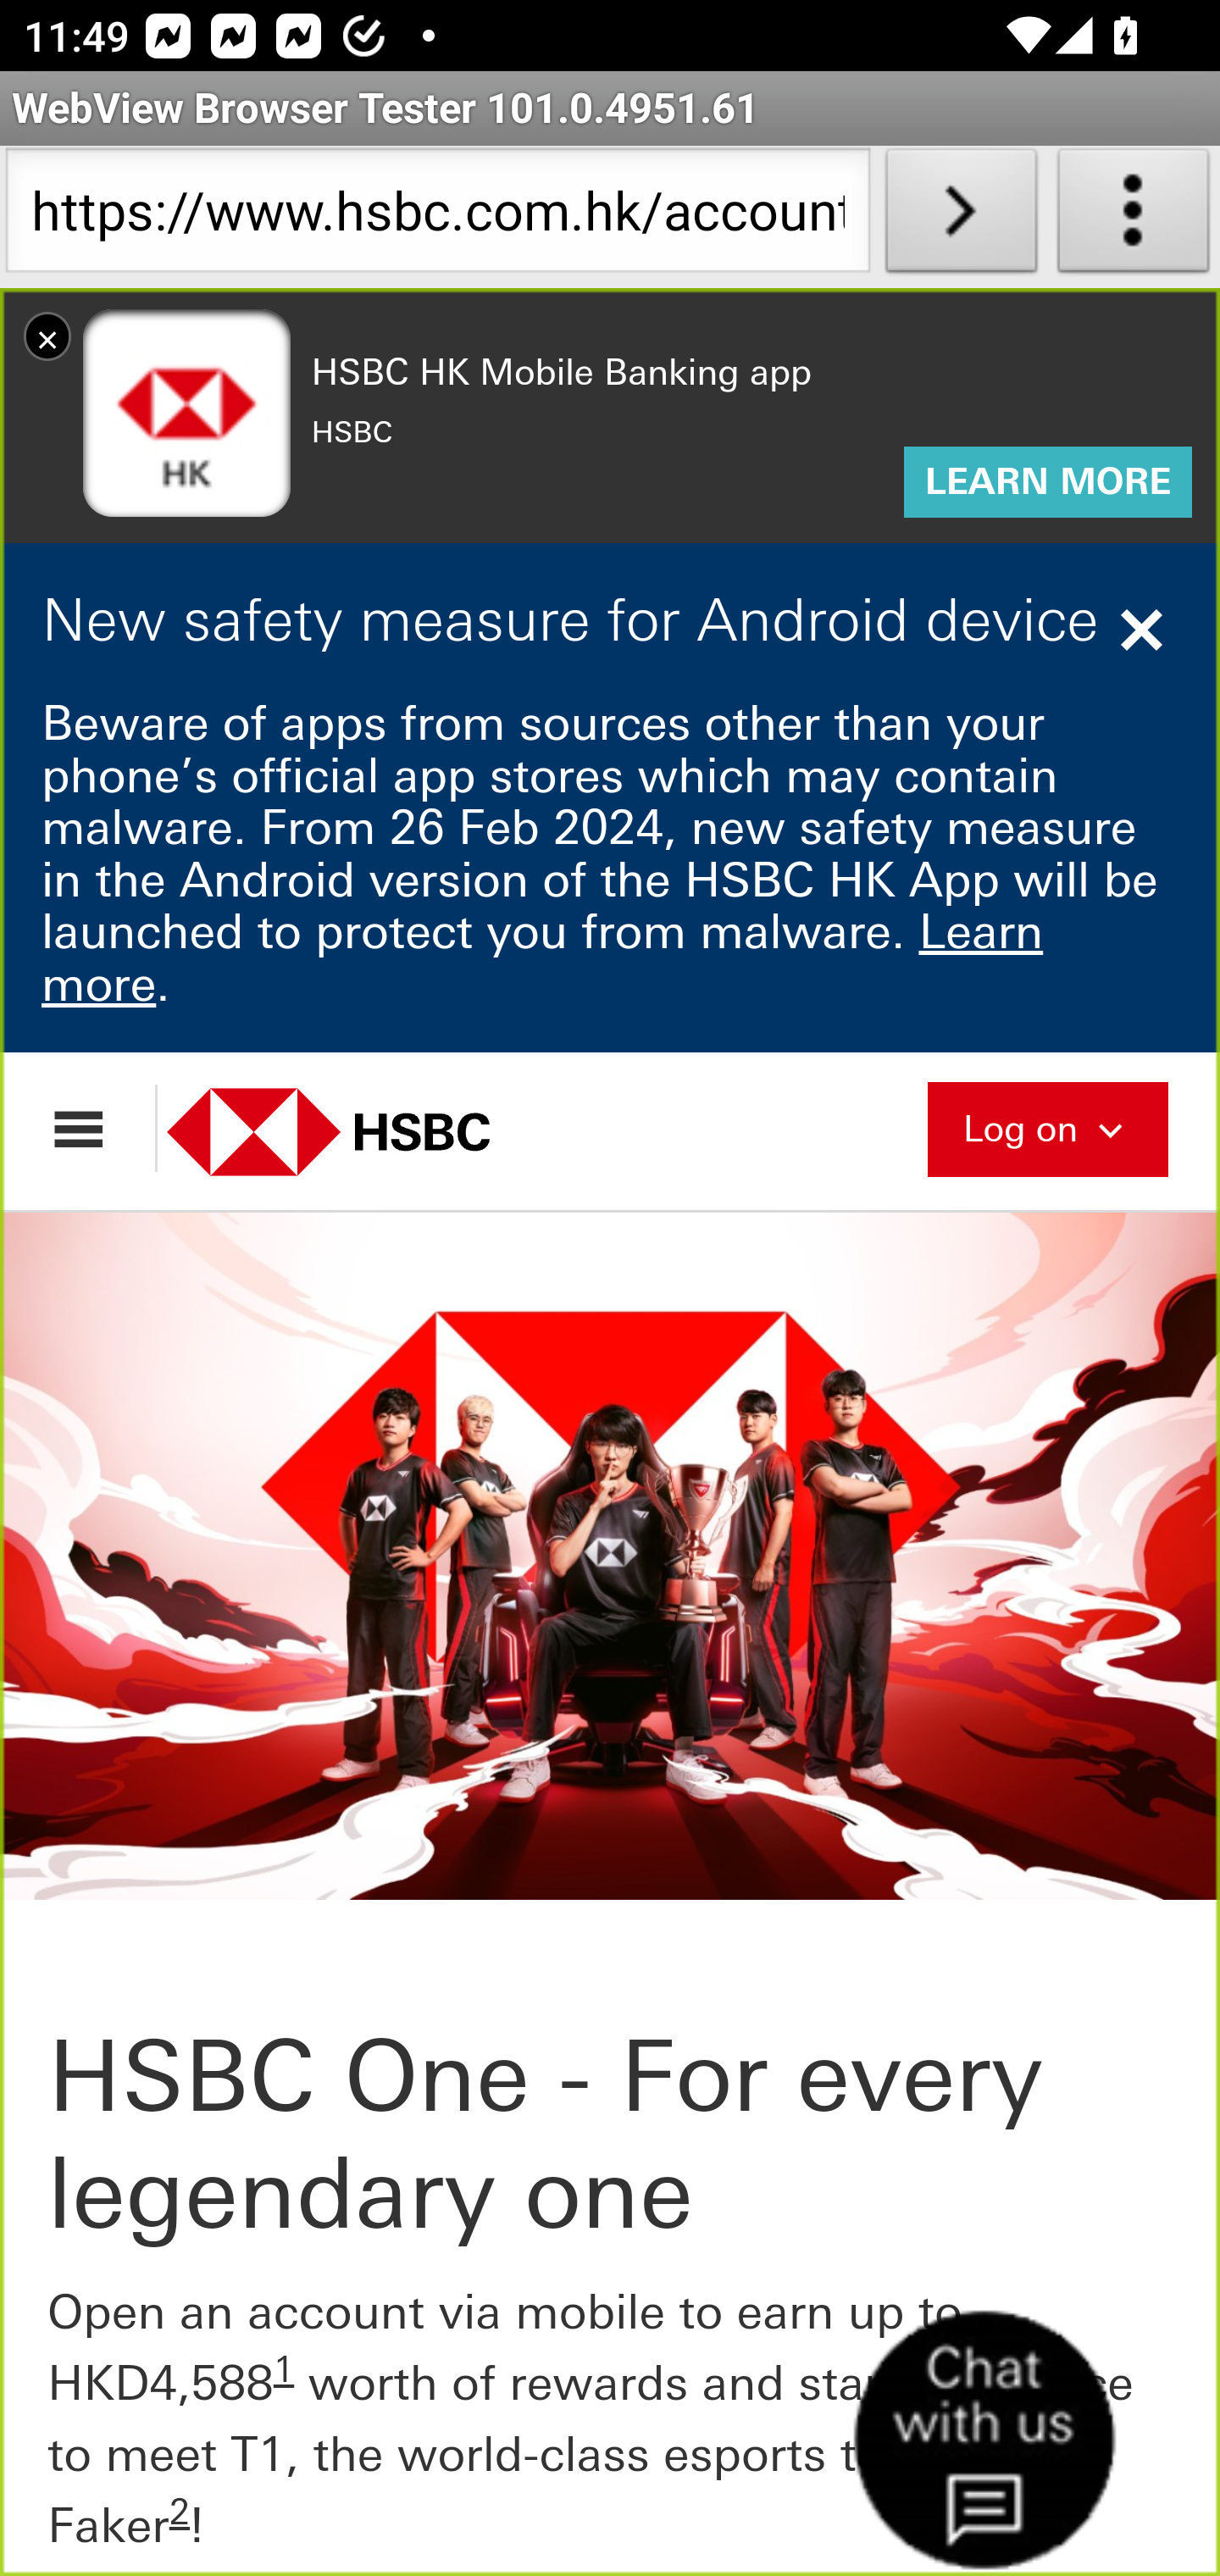 The height and width of the screenshot is (2576, 1220). Describe the element at coordinates (1047, 1125) in the screenshot. I see `Log on Collapsed` at that location.